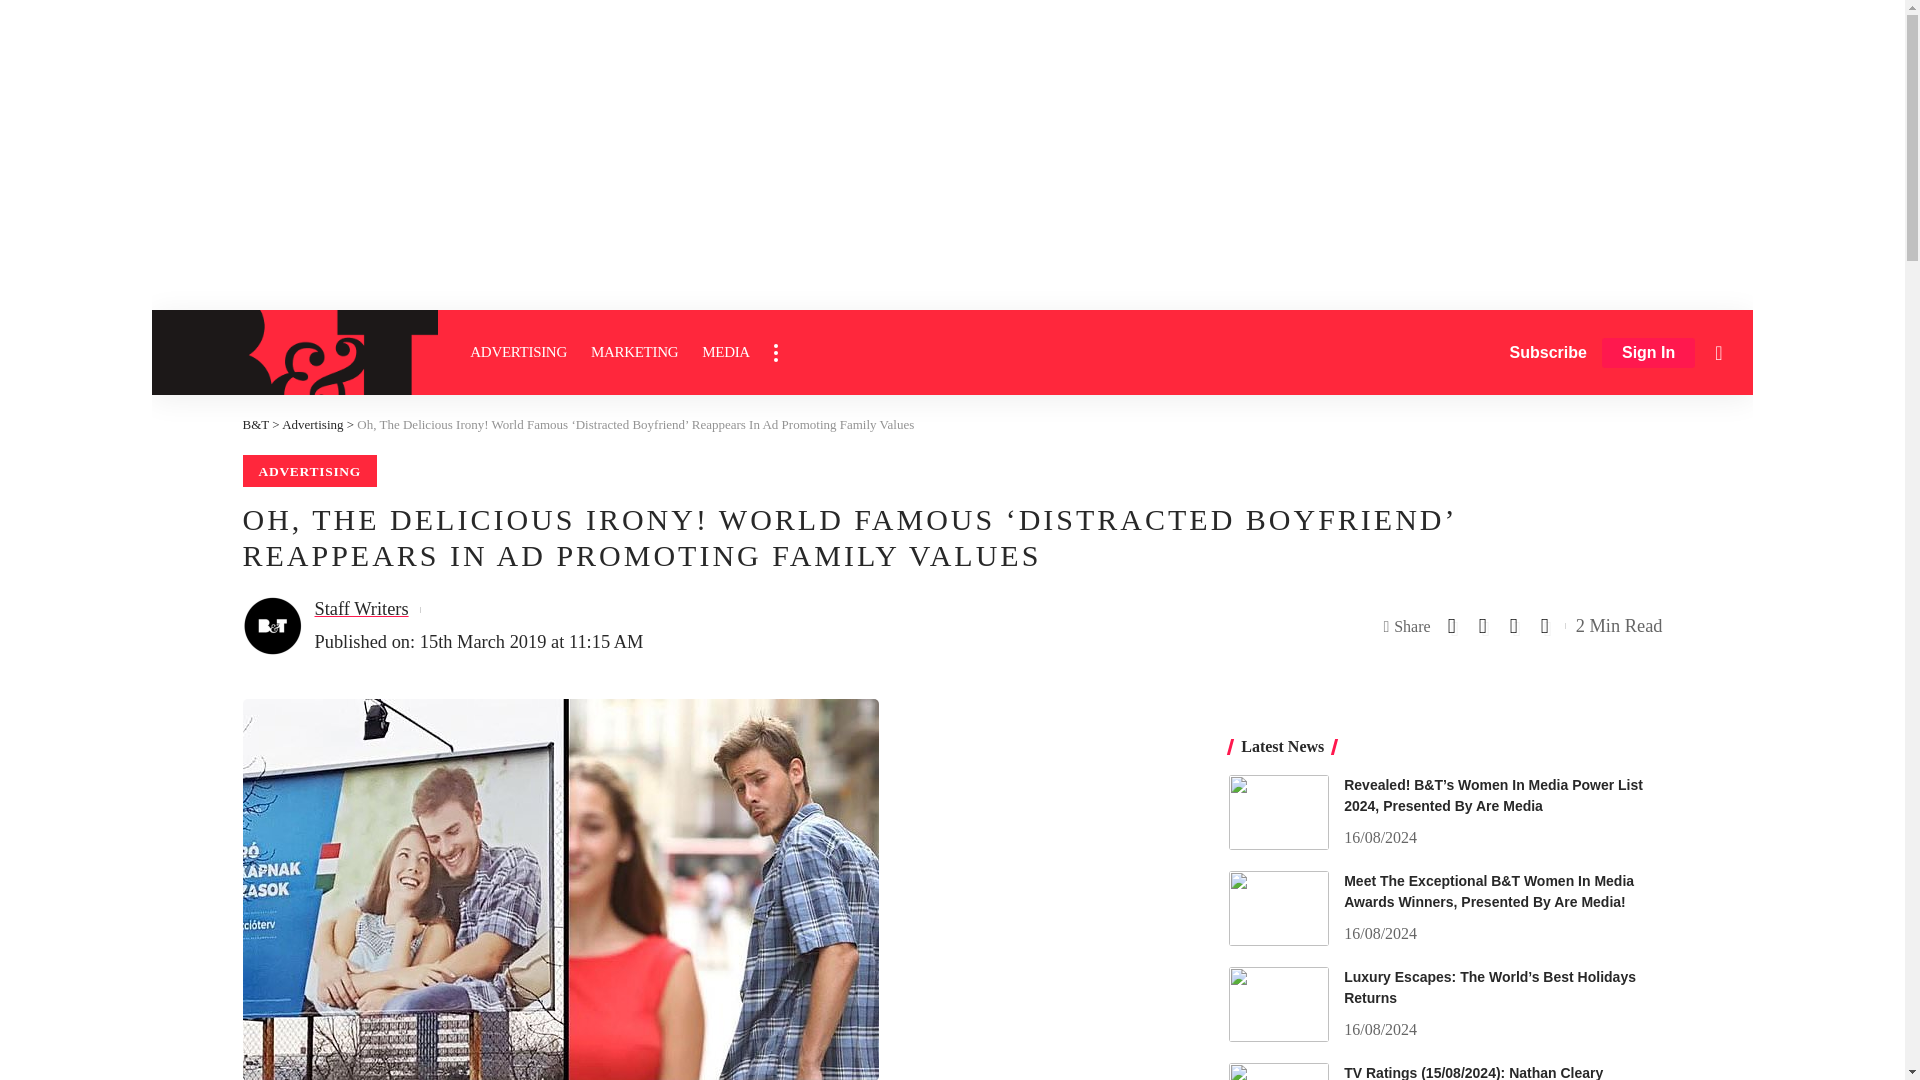 Image resolution: width=1920 pixels, height=1080 pixels. Describe the element at coordinates (1648, 353) in the screenshot. I see `Sign In` at that location.